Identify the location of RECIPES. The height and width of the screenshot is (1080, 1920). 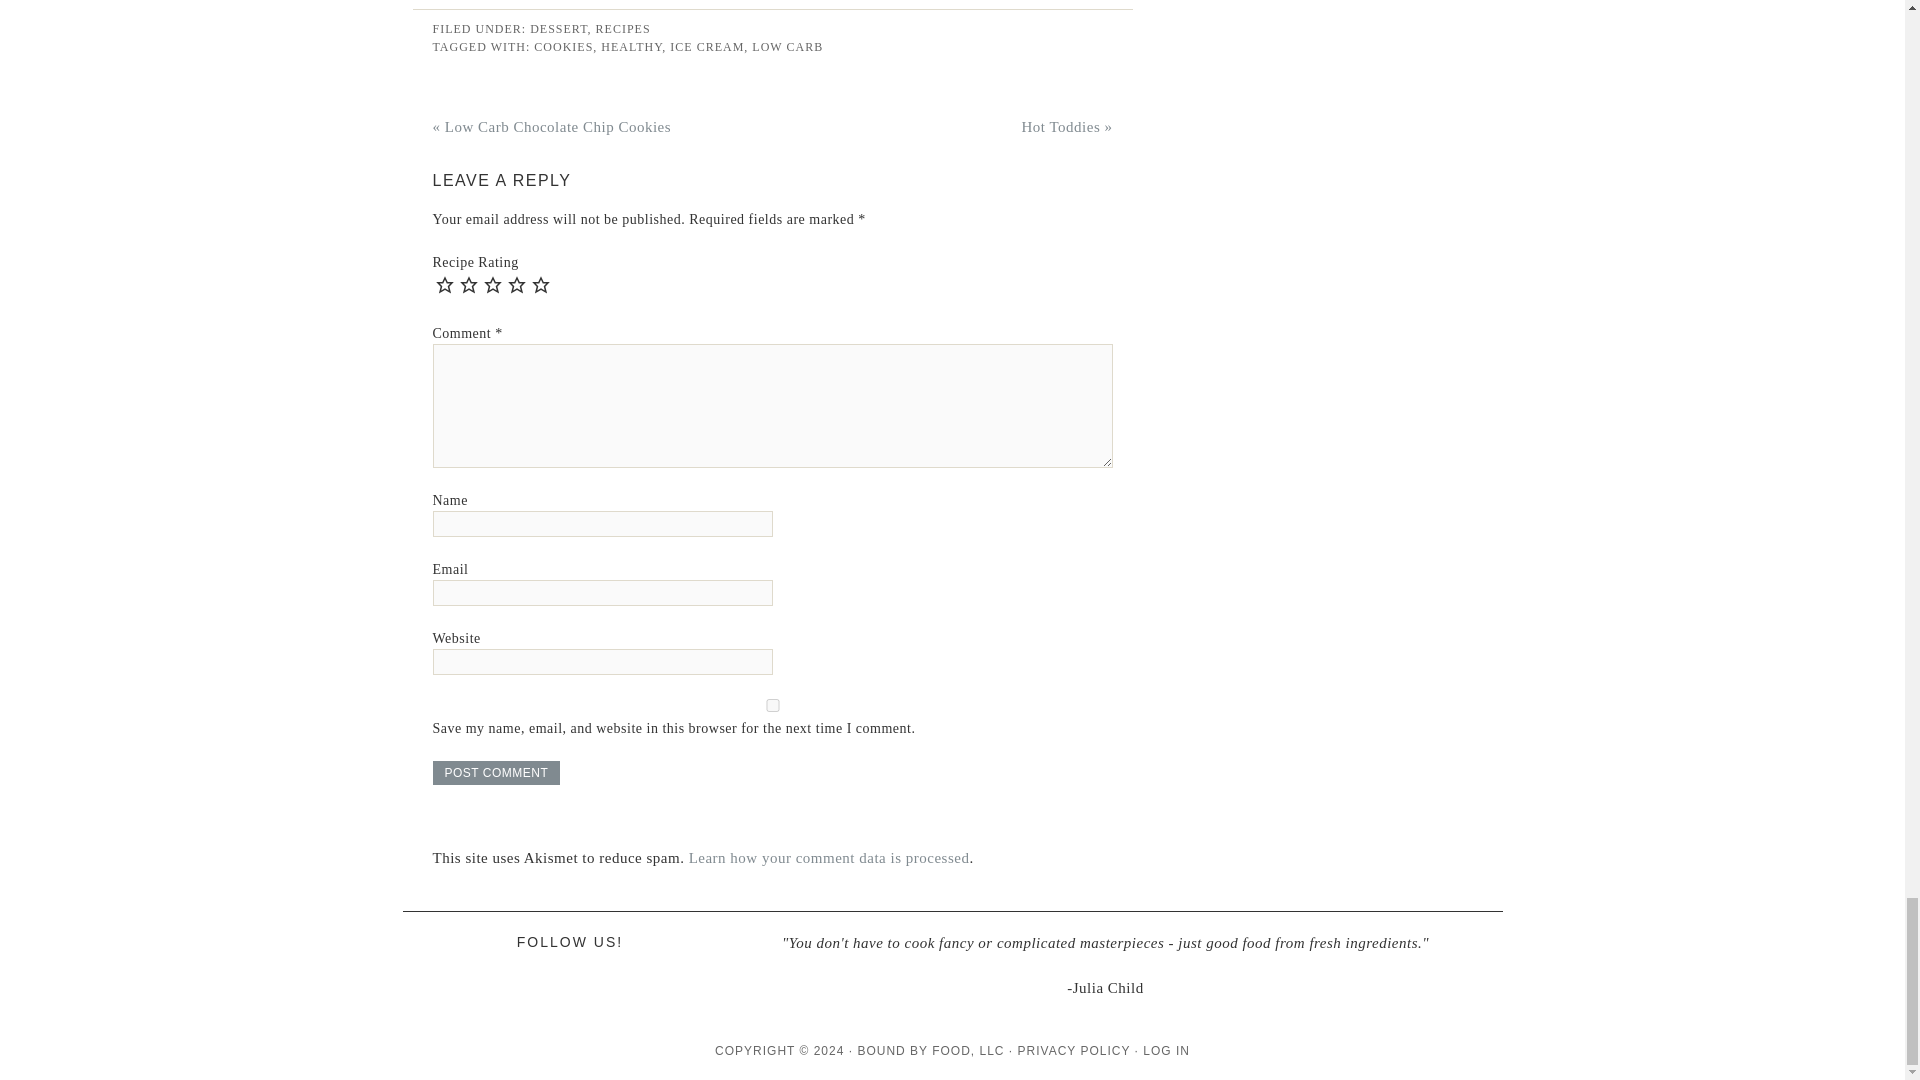
(622, 28).